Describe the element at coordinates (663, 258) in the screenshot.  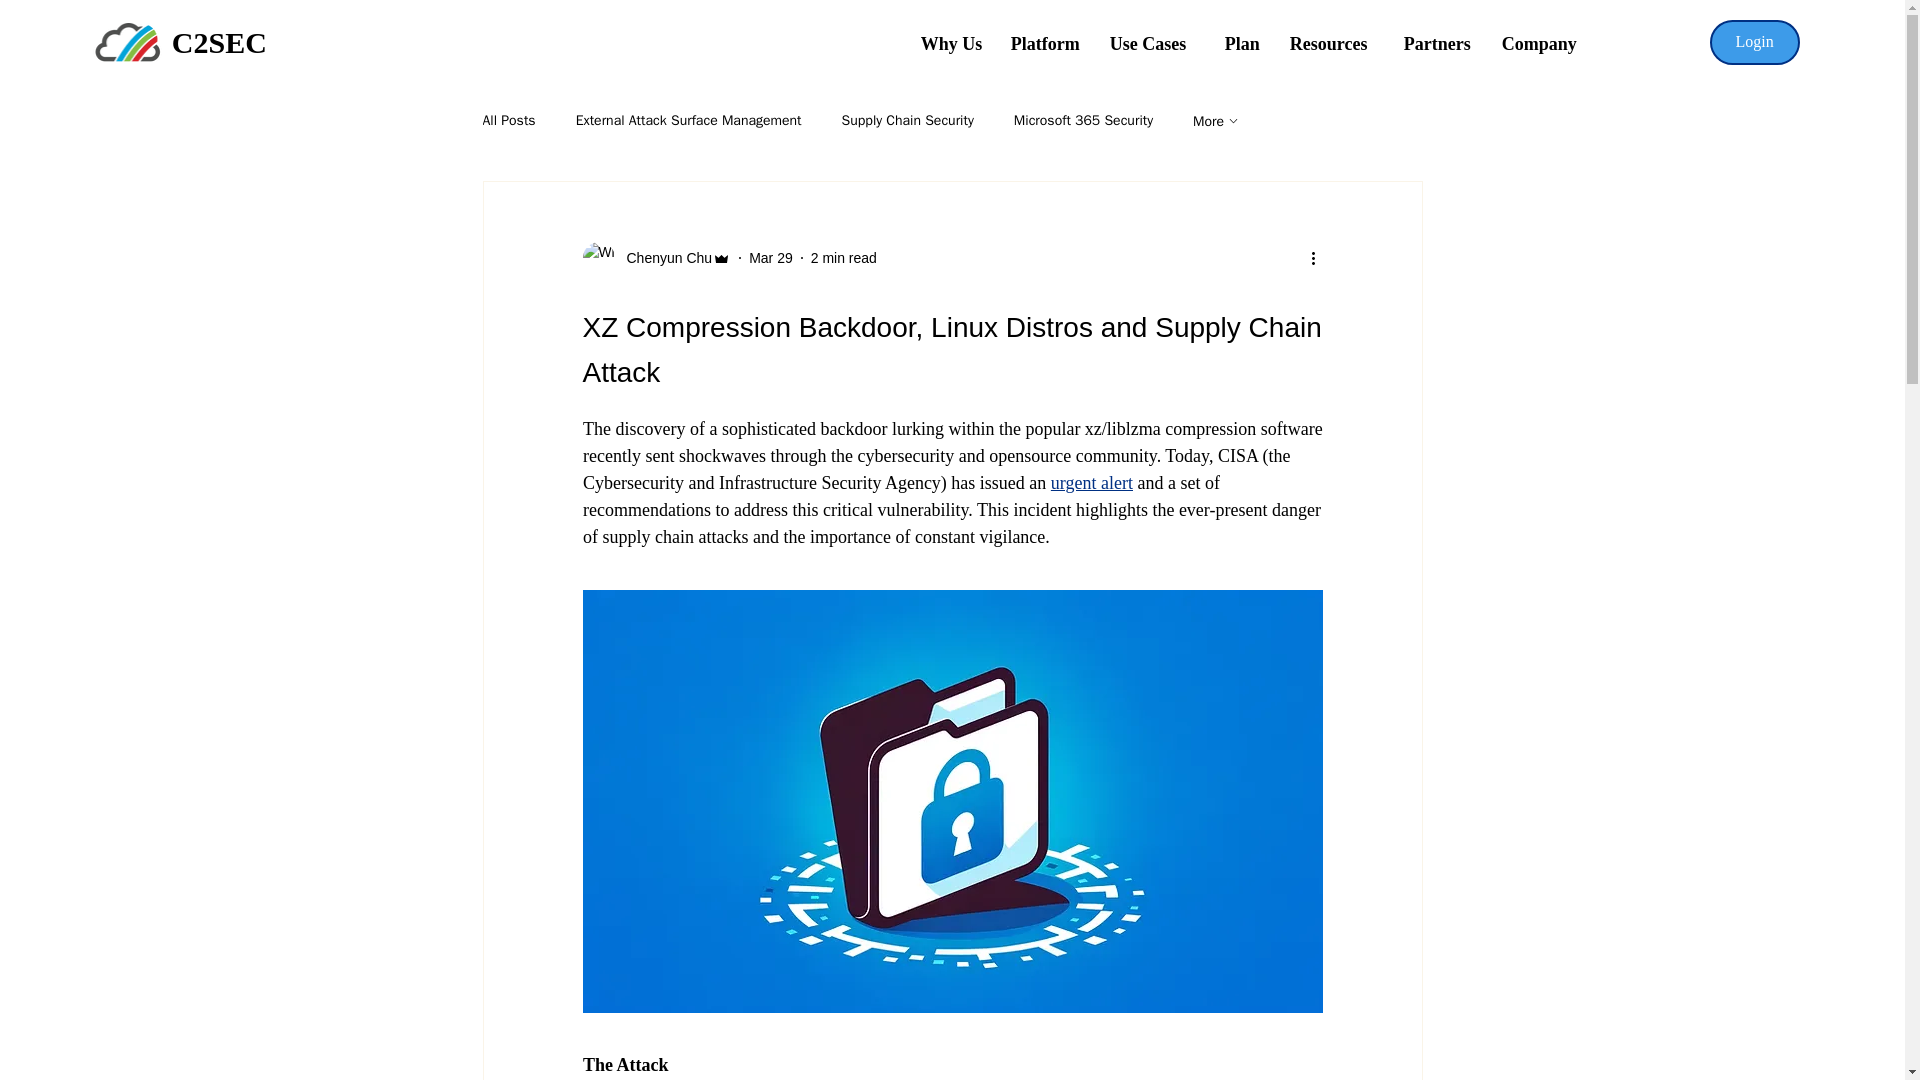
I see `Chenyun Chu` at that location.